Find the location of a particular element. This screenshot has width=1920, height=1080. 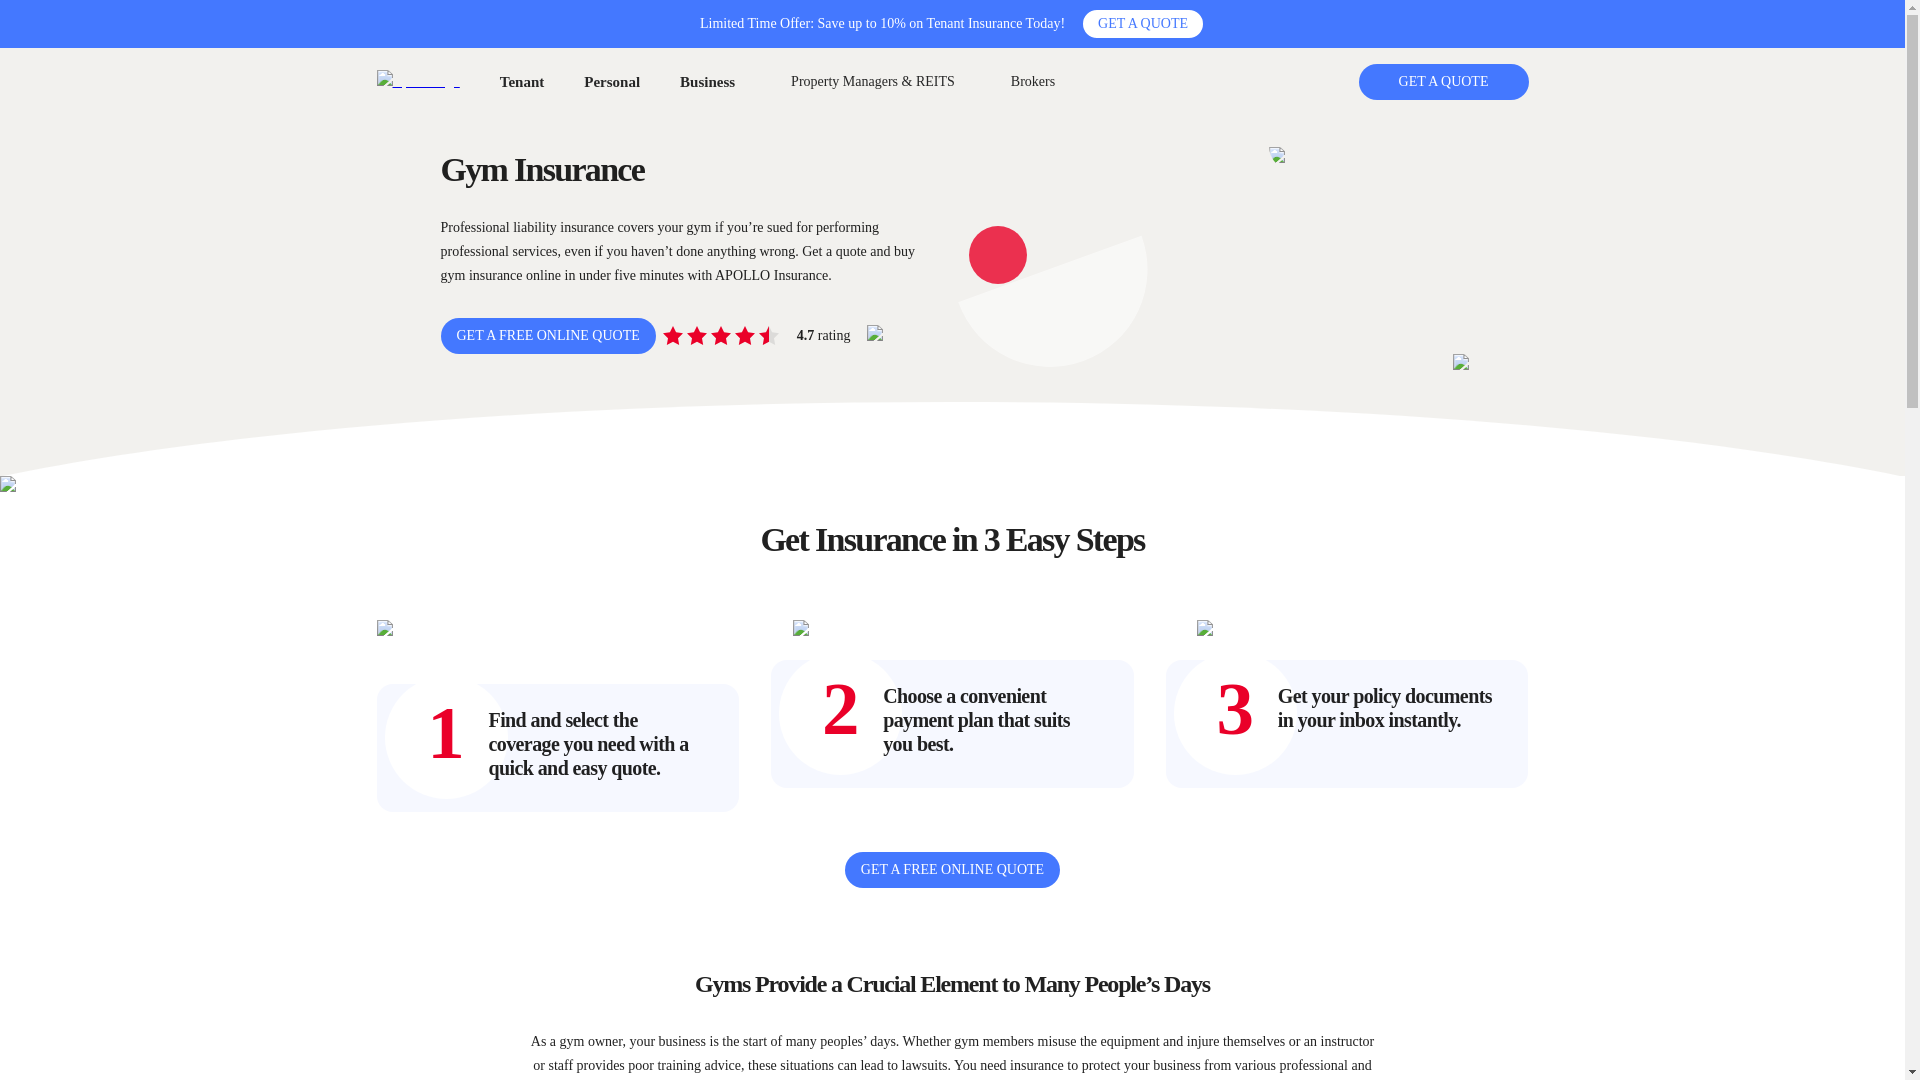

GET A QUOTE is located at coordinates (1442, 82).